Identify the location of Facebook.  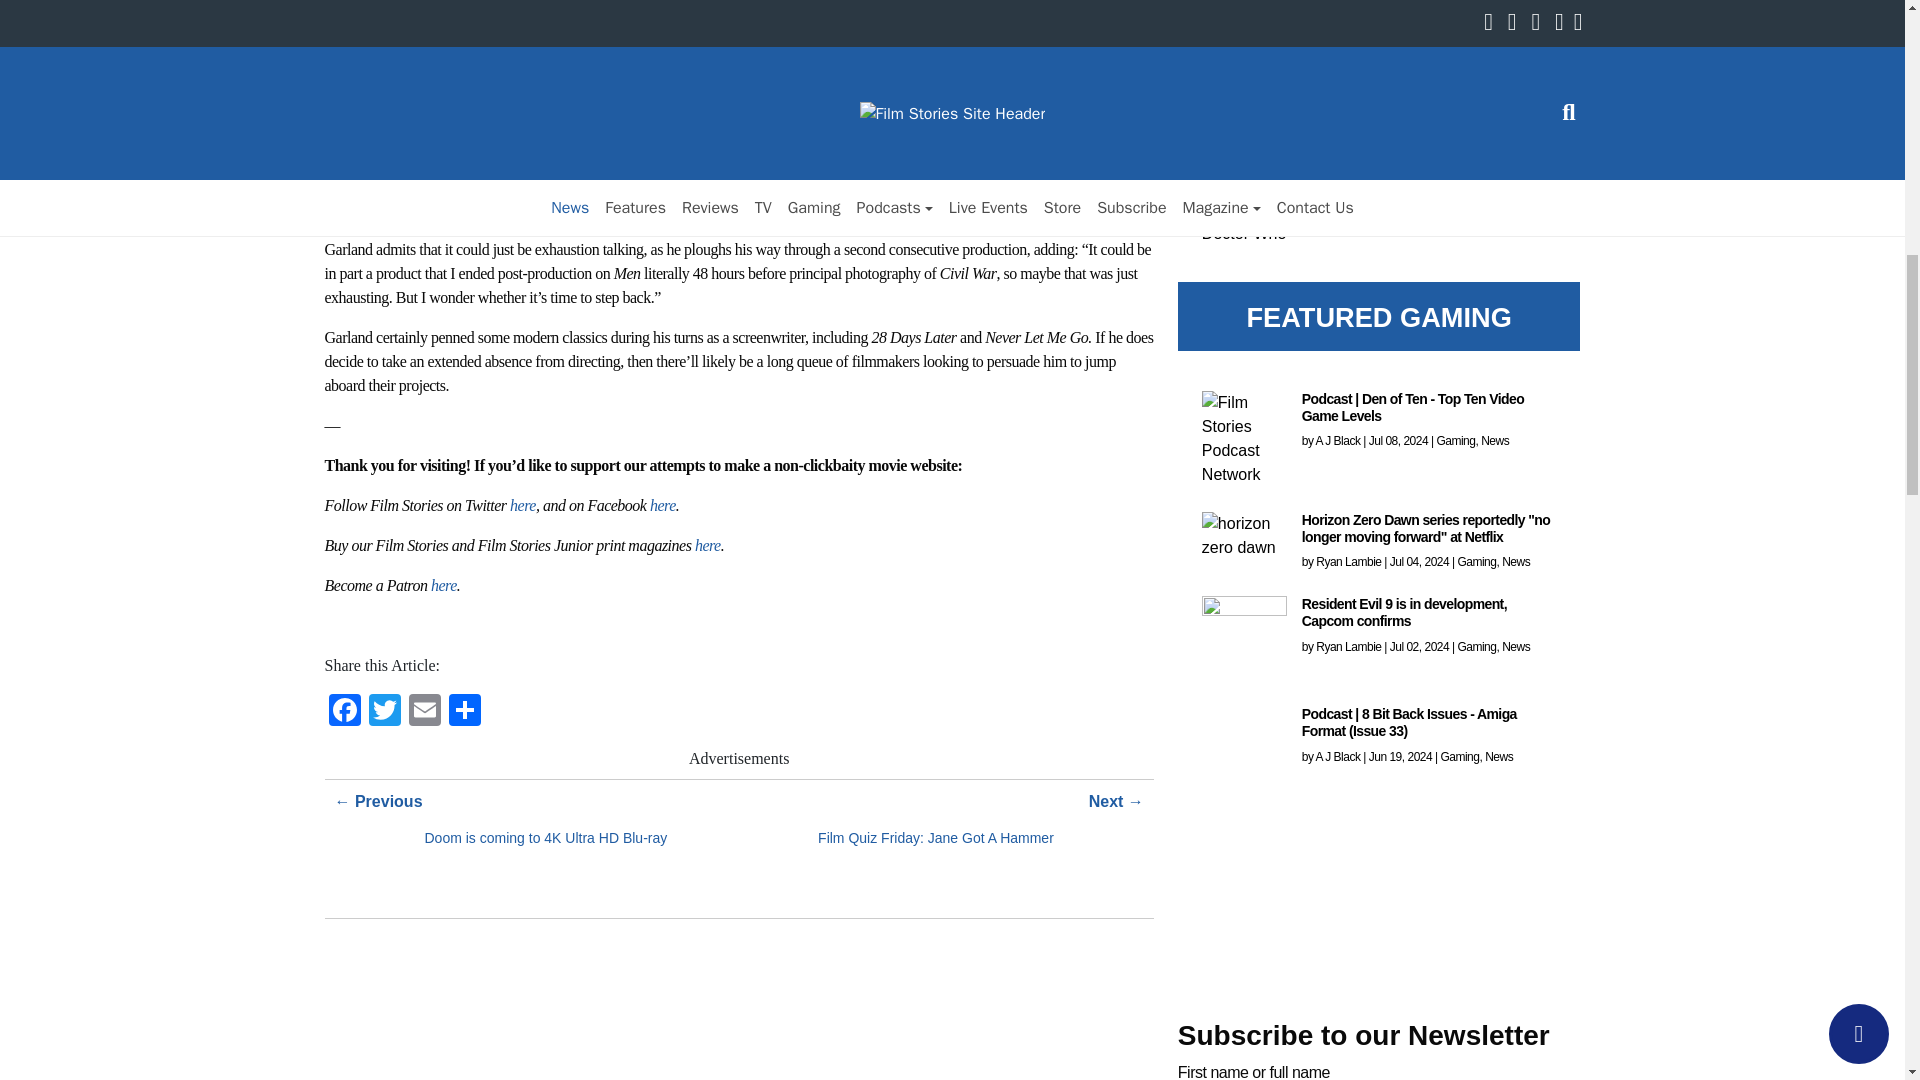
(344, 712).